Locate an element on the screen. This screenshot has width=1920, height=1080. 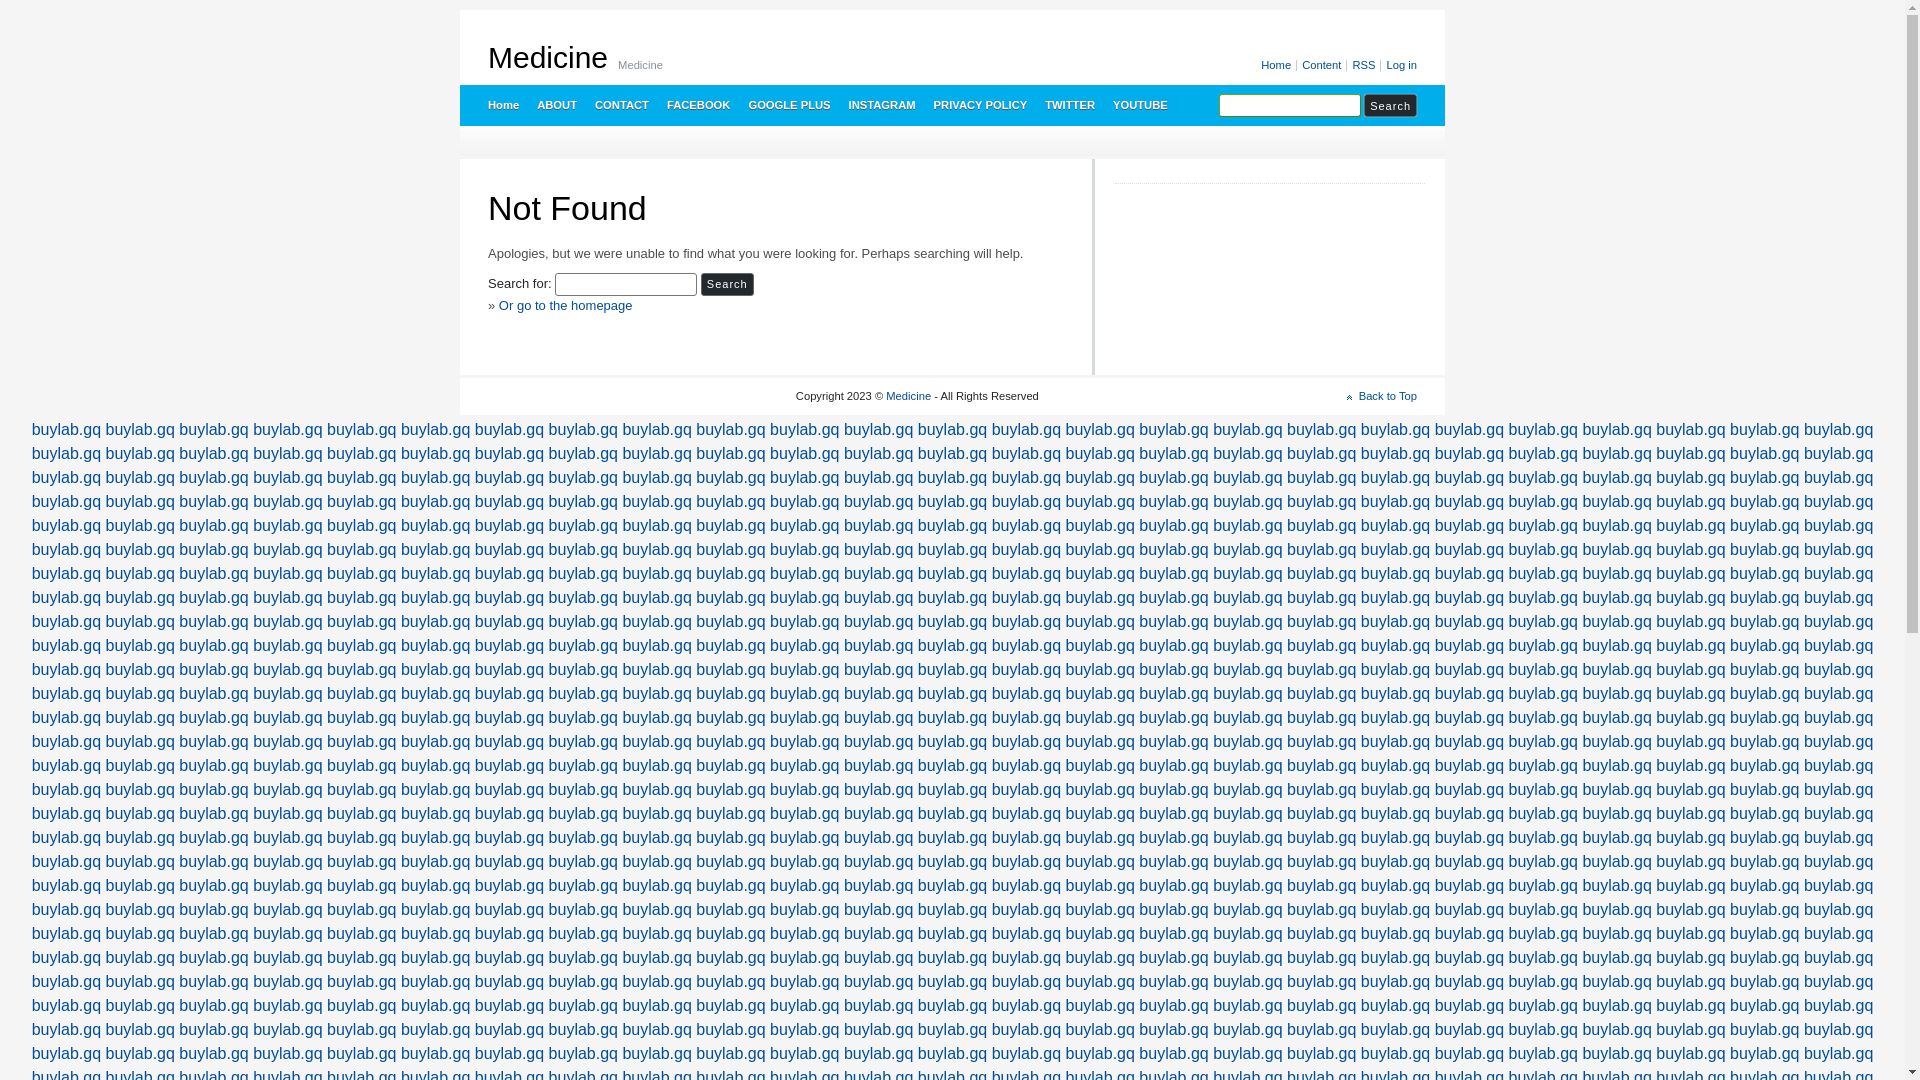
buylab.gq is located at coordinates (1616, 694).